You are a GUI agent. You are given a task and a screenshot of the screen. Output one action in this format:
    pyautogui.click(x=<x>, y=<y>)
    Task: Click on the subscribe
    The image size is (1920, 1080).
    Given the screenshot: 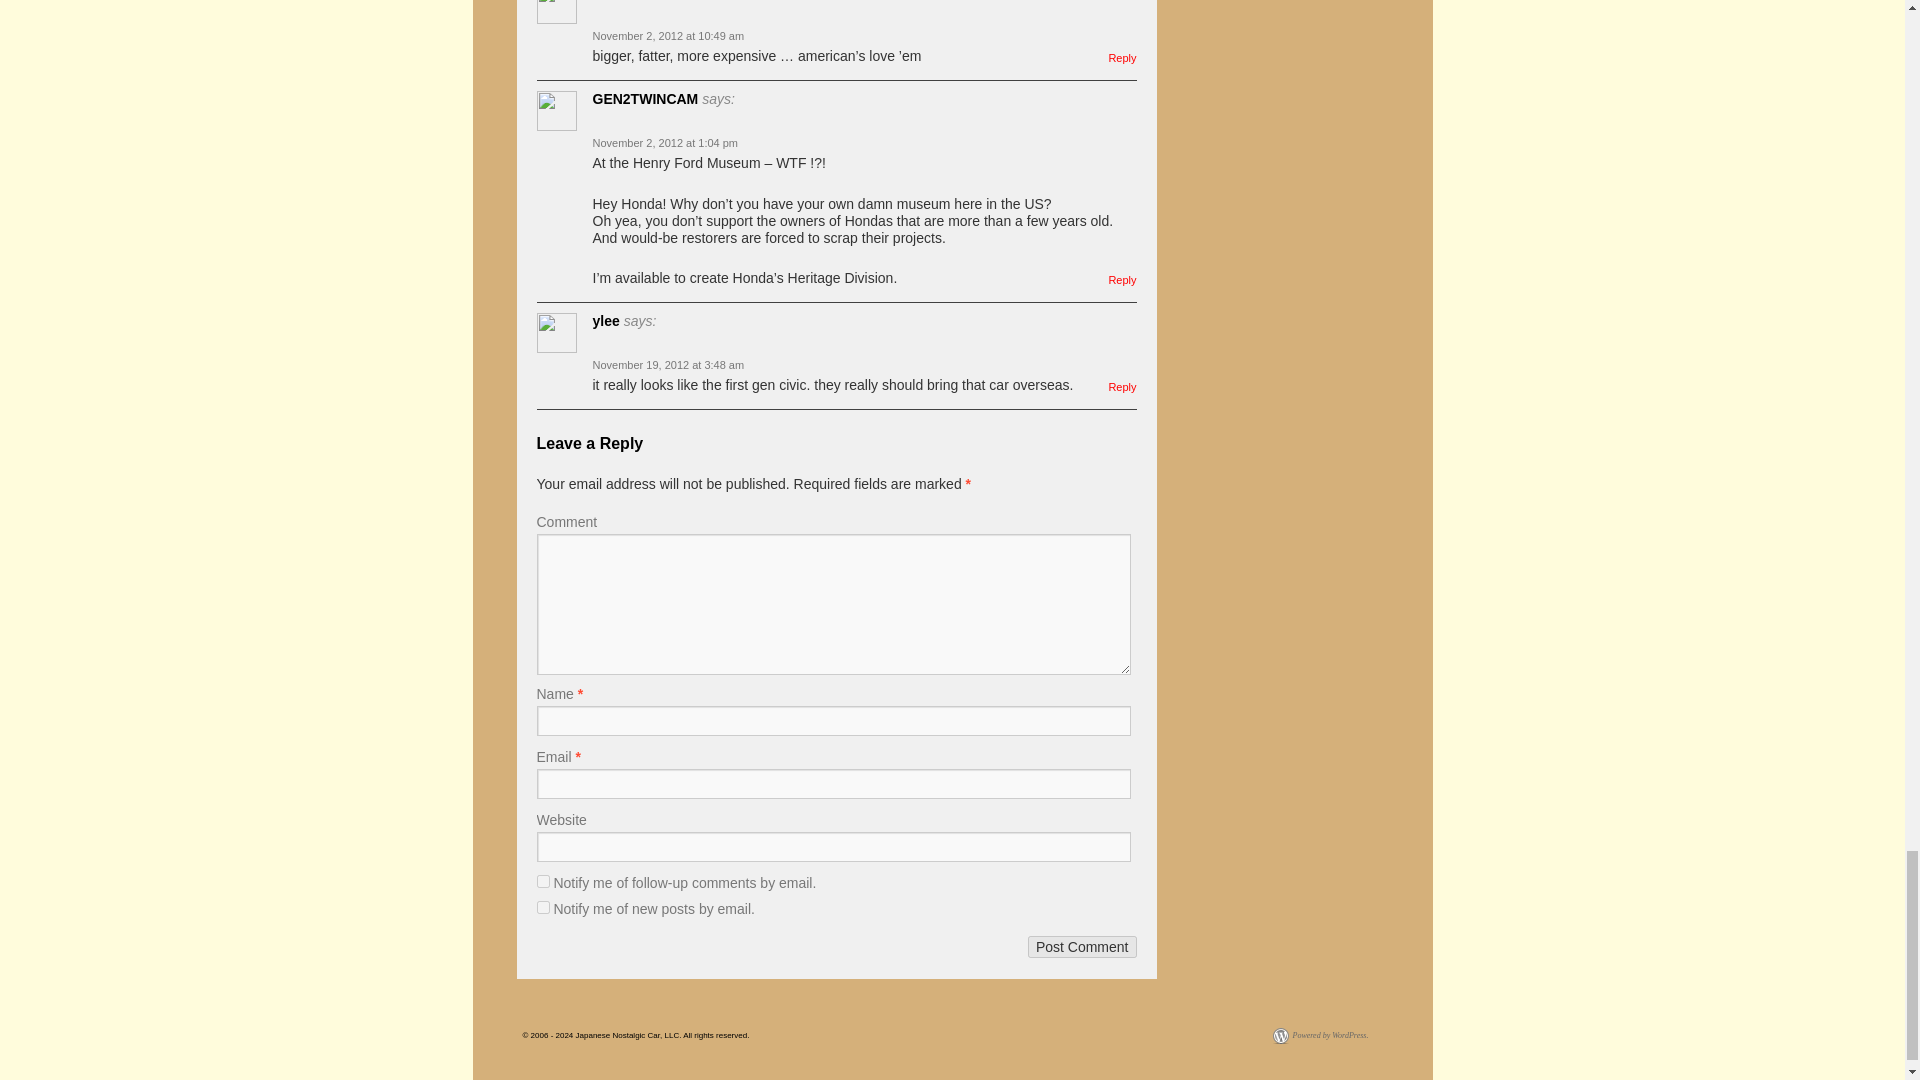 What is the action you would take?
    pyautogui.click(x=542, y=880)
    